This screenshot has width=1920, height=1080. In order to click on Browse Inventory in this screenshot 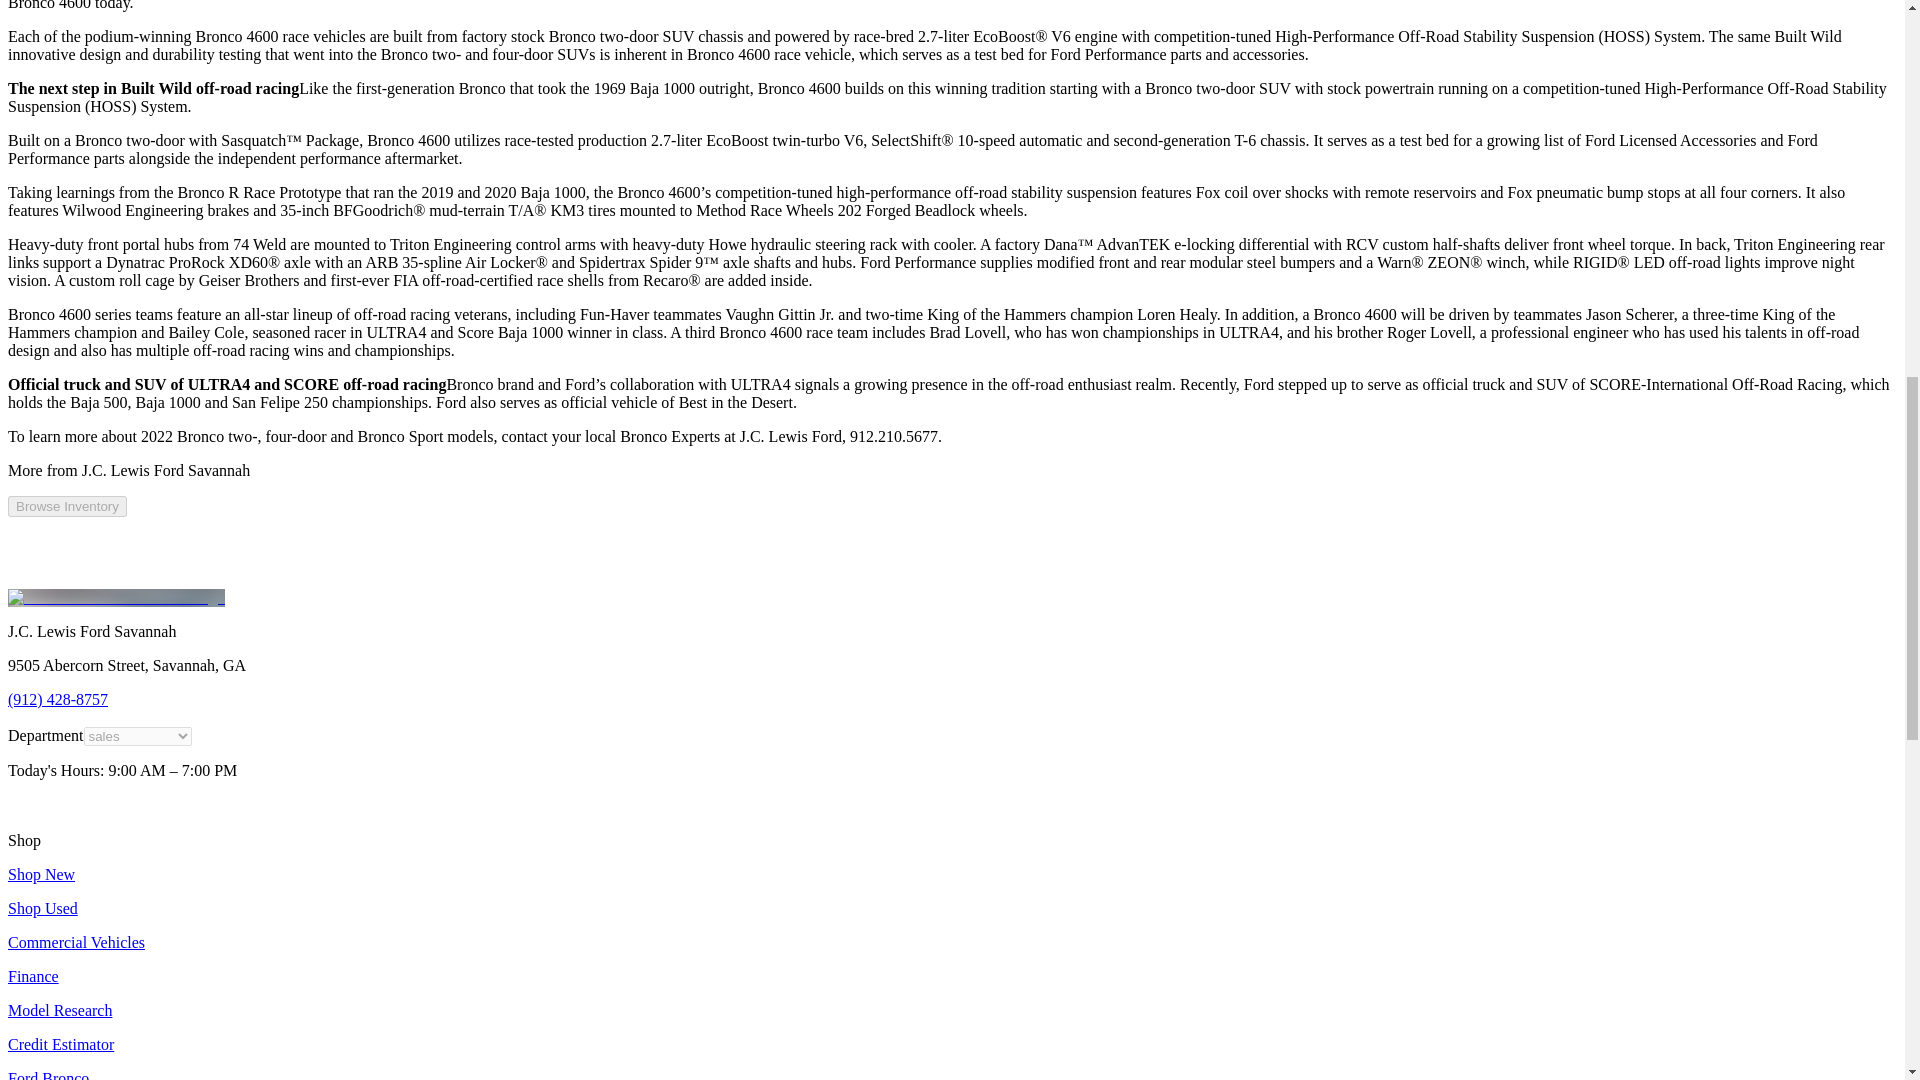, I will do `click(66, 506)`.